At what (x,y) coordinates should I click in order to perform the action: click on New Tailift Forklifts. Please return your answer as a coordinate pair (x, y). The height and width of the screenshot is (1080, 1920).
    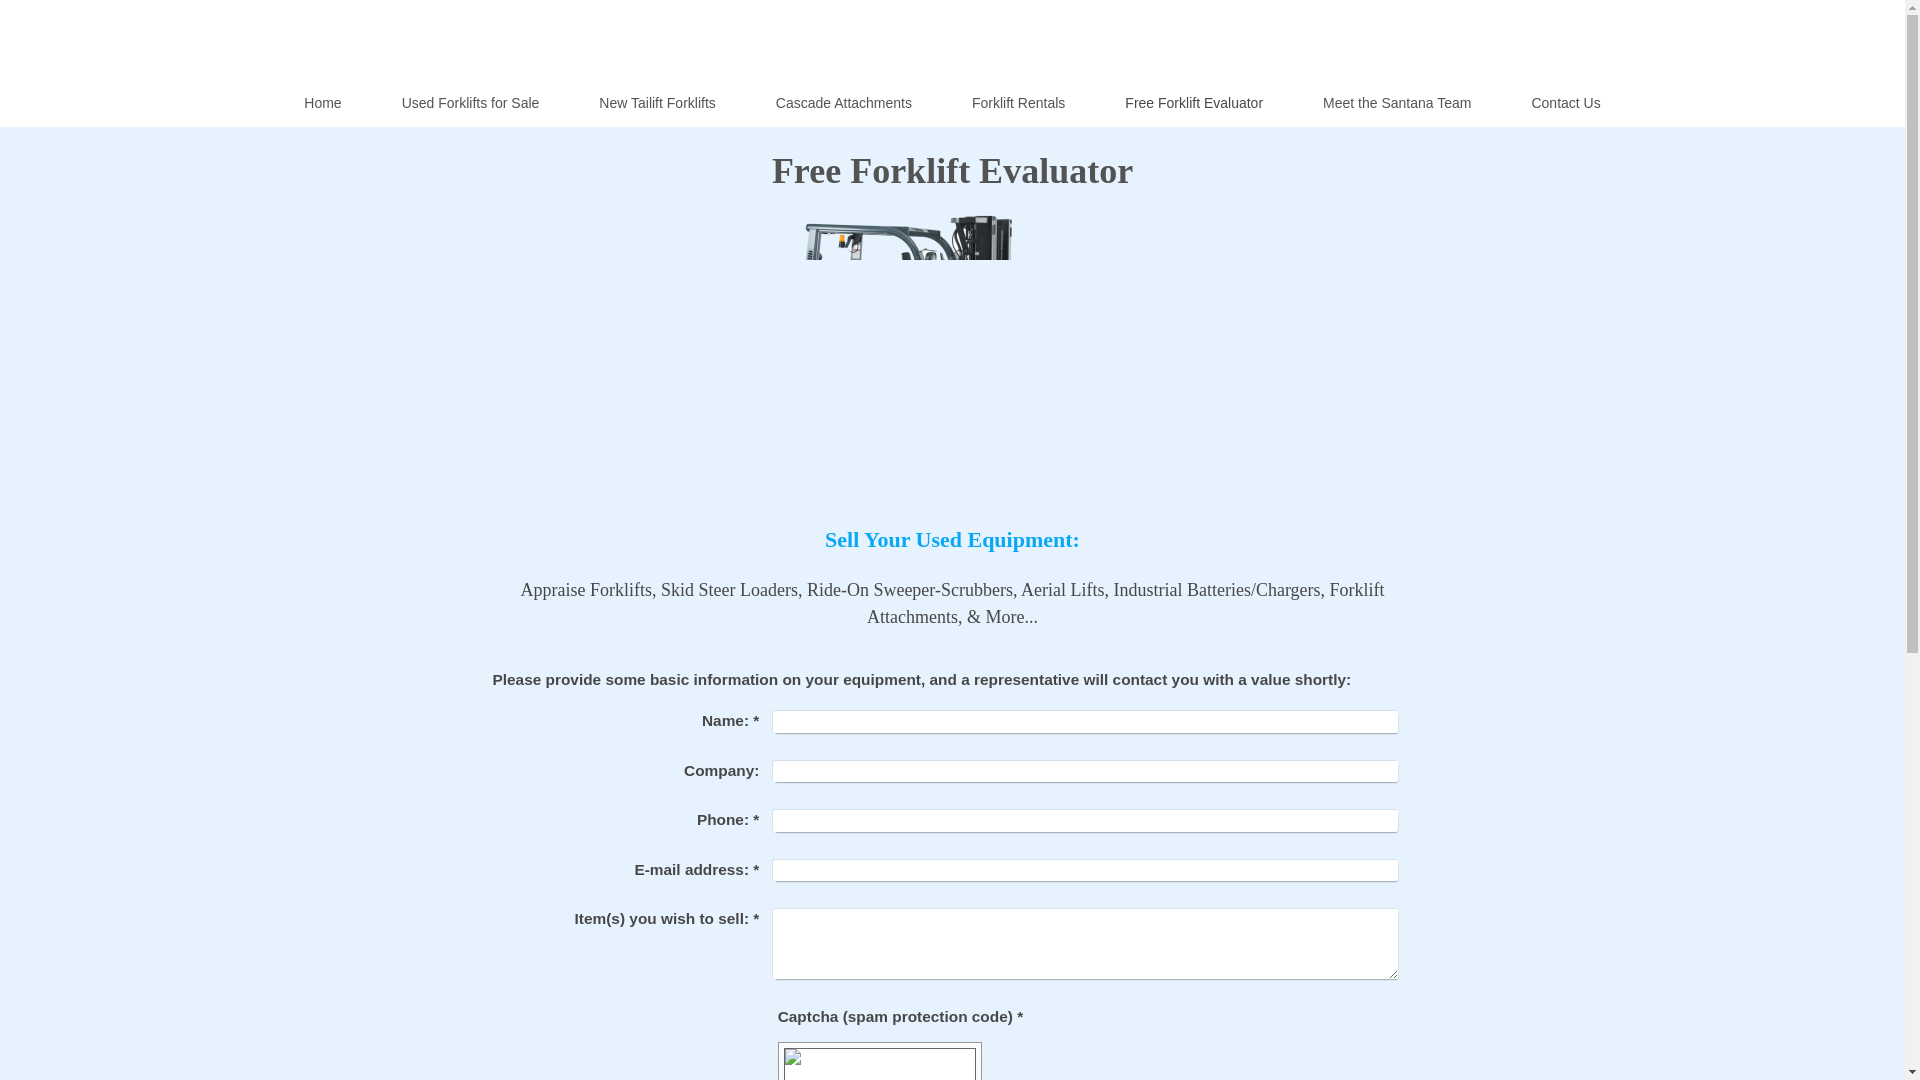
    Looking at the image, I should click on (656, 102).